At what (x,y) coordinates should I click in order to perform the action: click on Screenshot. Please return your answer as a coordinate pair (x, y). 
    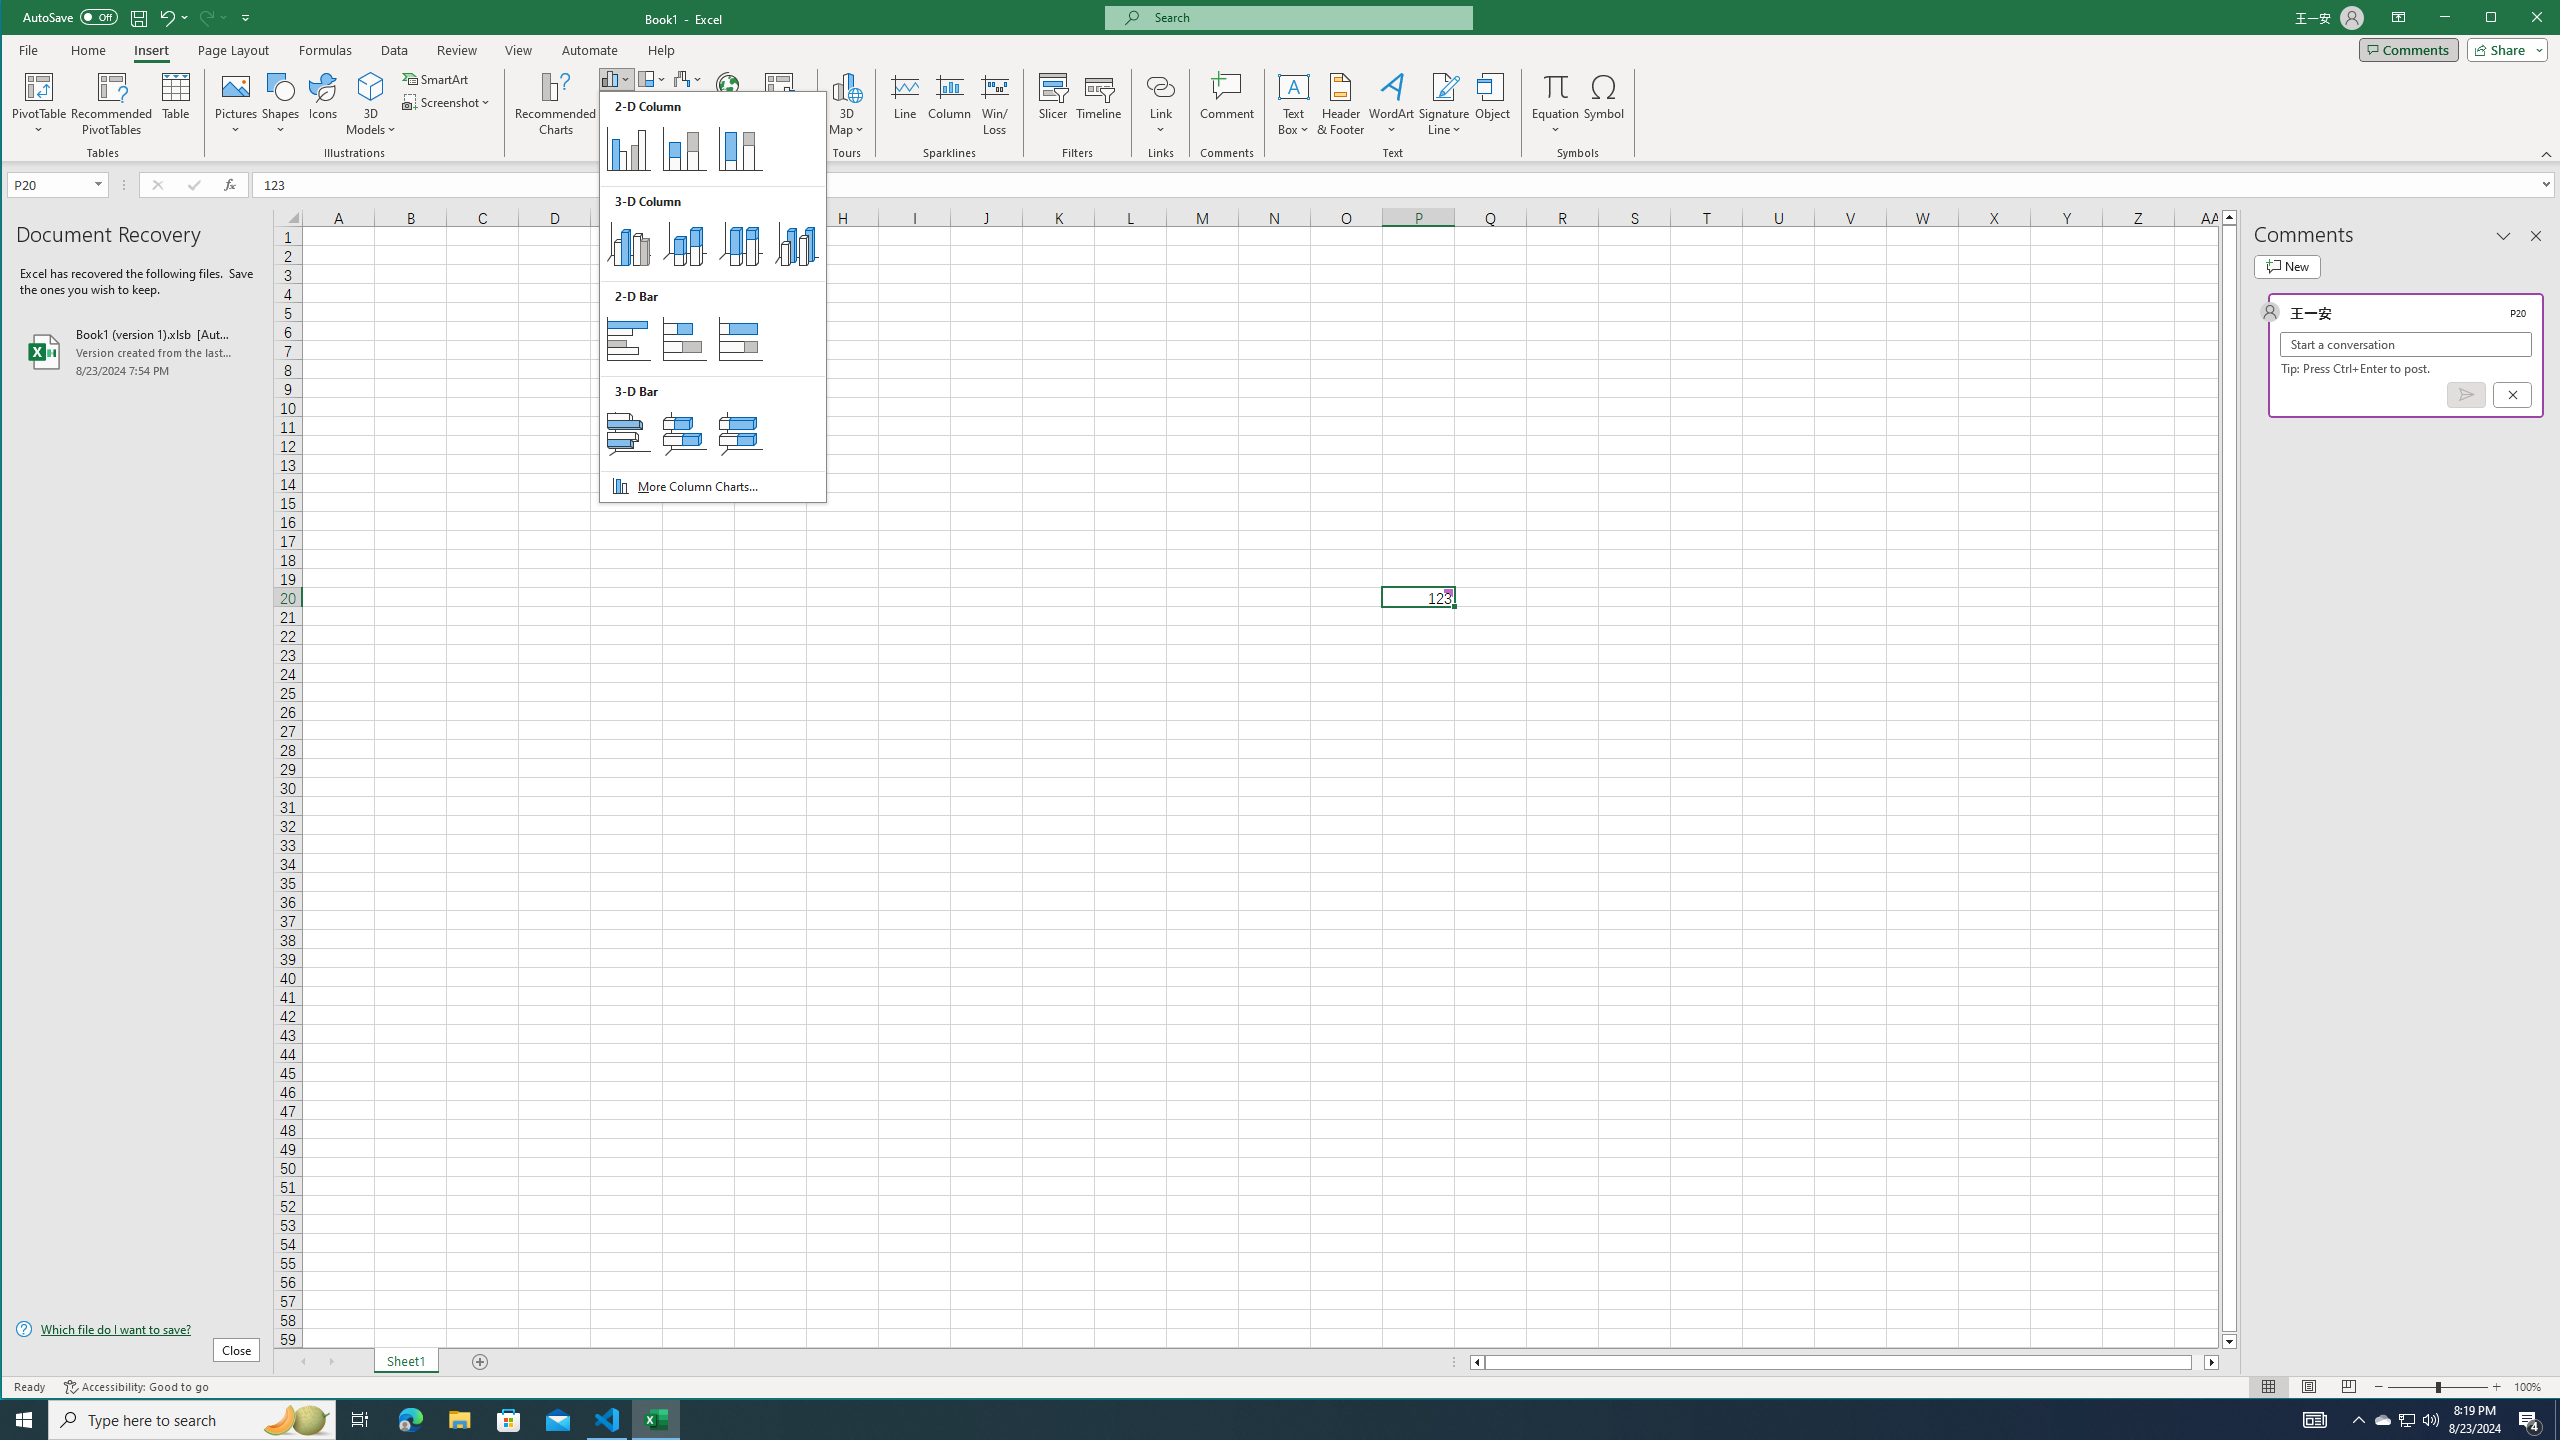
    Looking at the image, I should click on (448, 102).